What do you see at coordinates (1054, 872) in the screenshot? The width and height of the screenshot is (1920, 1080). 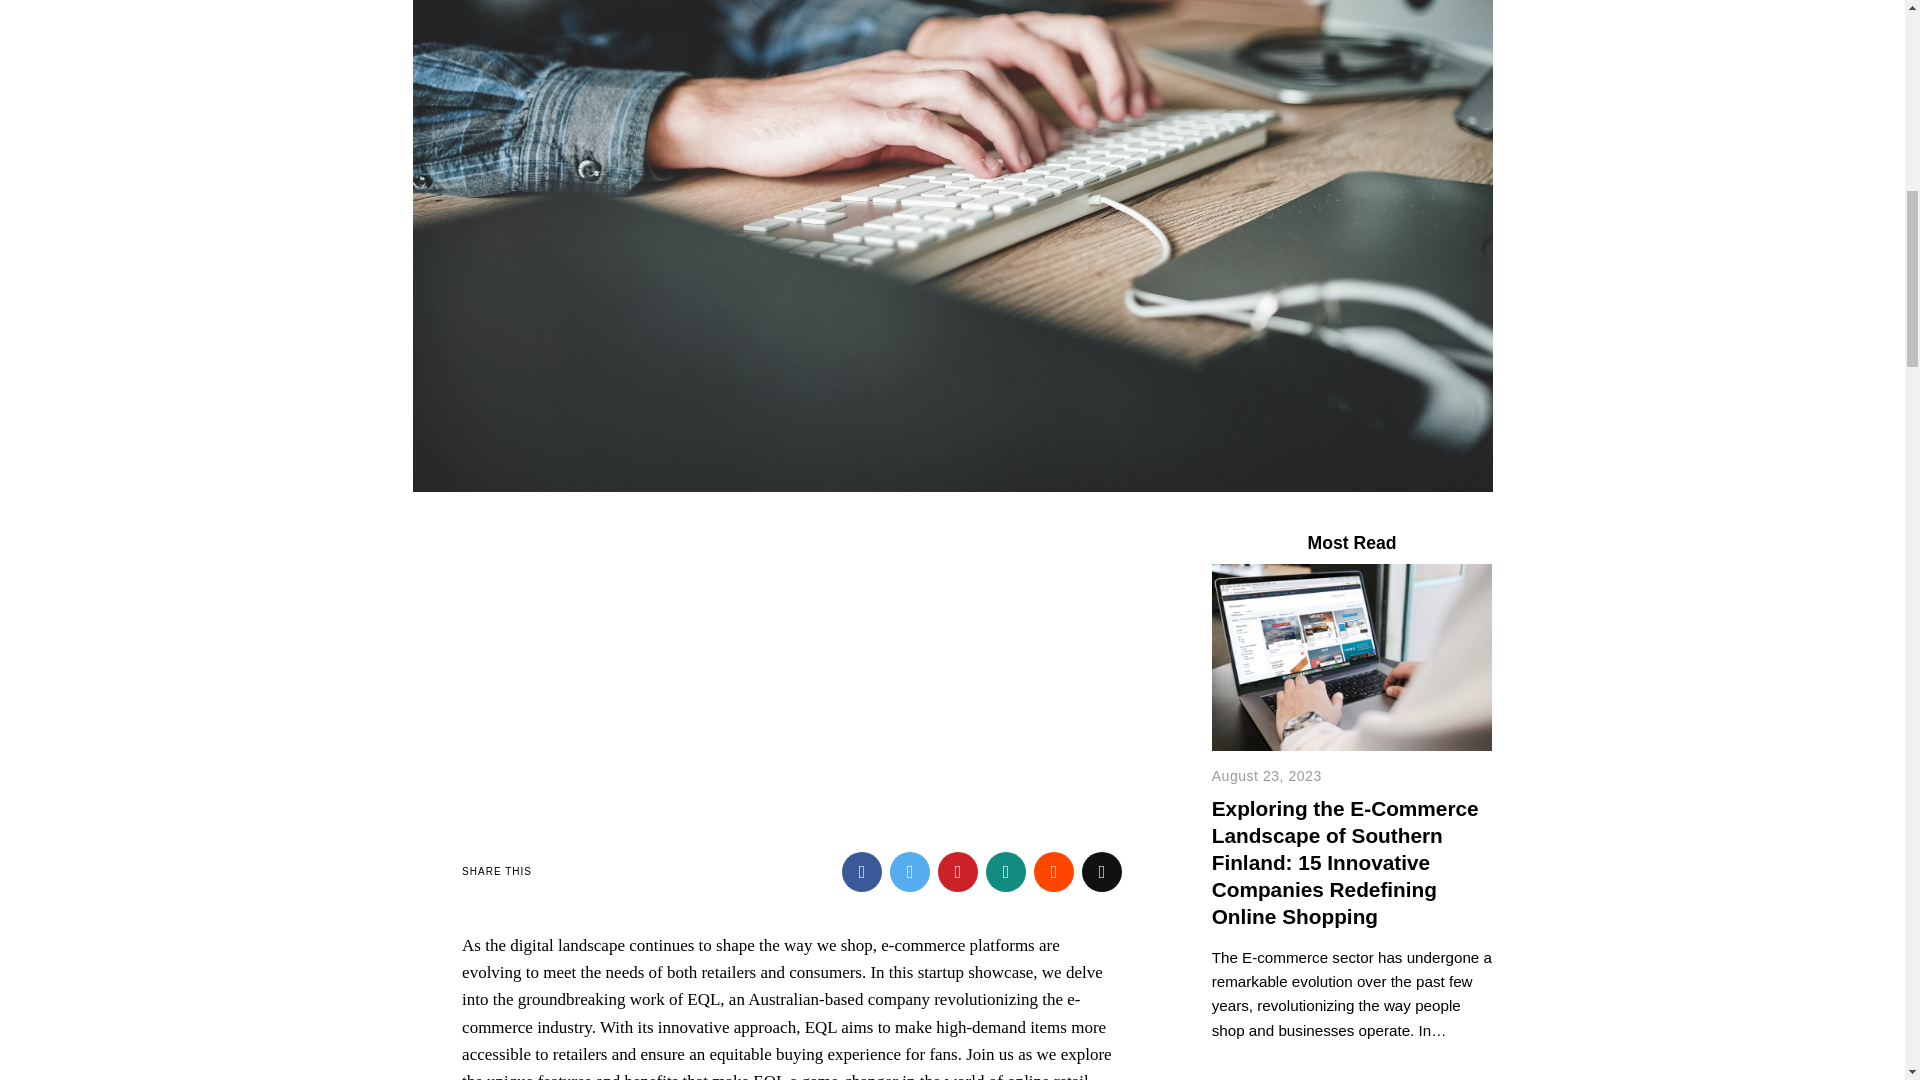 I see `Reddit` at bounding box center [1054, 872].